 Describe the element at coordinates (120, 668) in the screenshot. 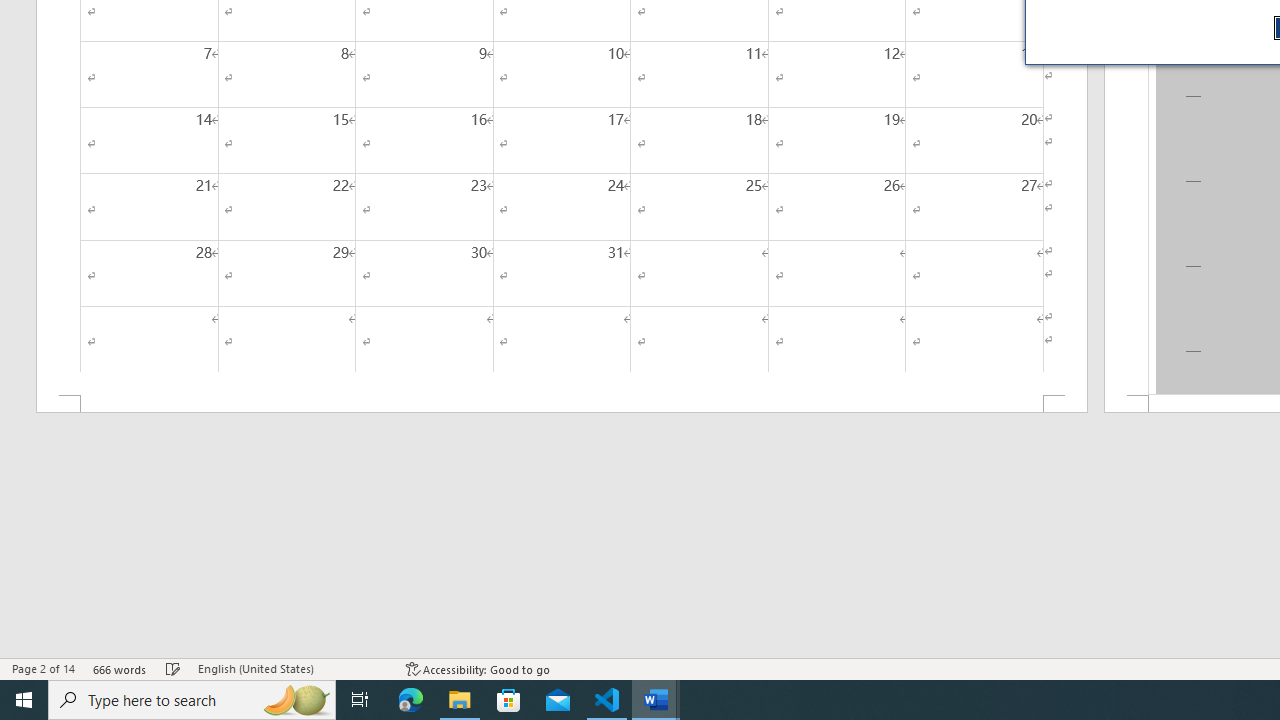

I see `Word Count 666 words` at that location.